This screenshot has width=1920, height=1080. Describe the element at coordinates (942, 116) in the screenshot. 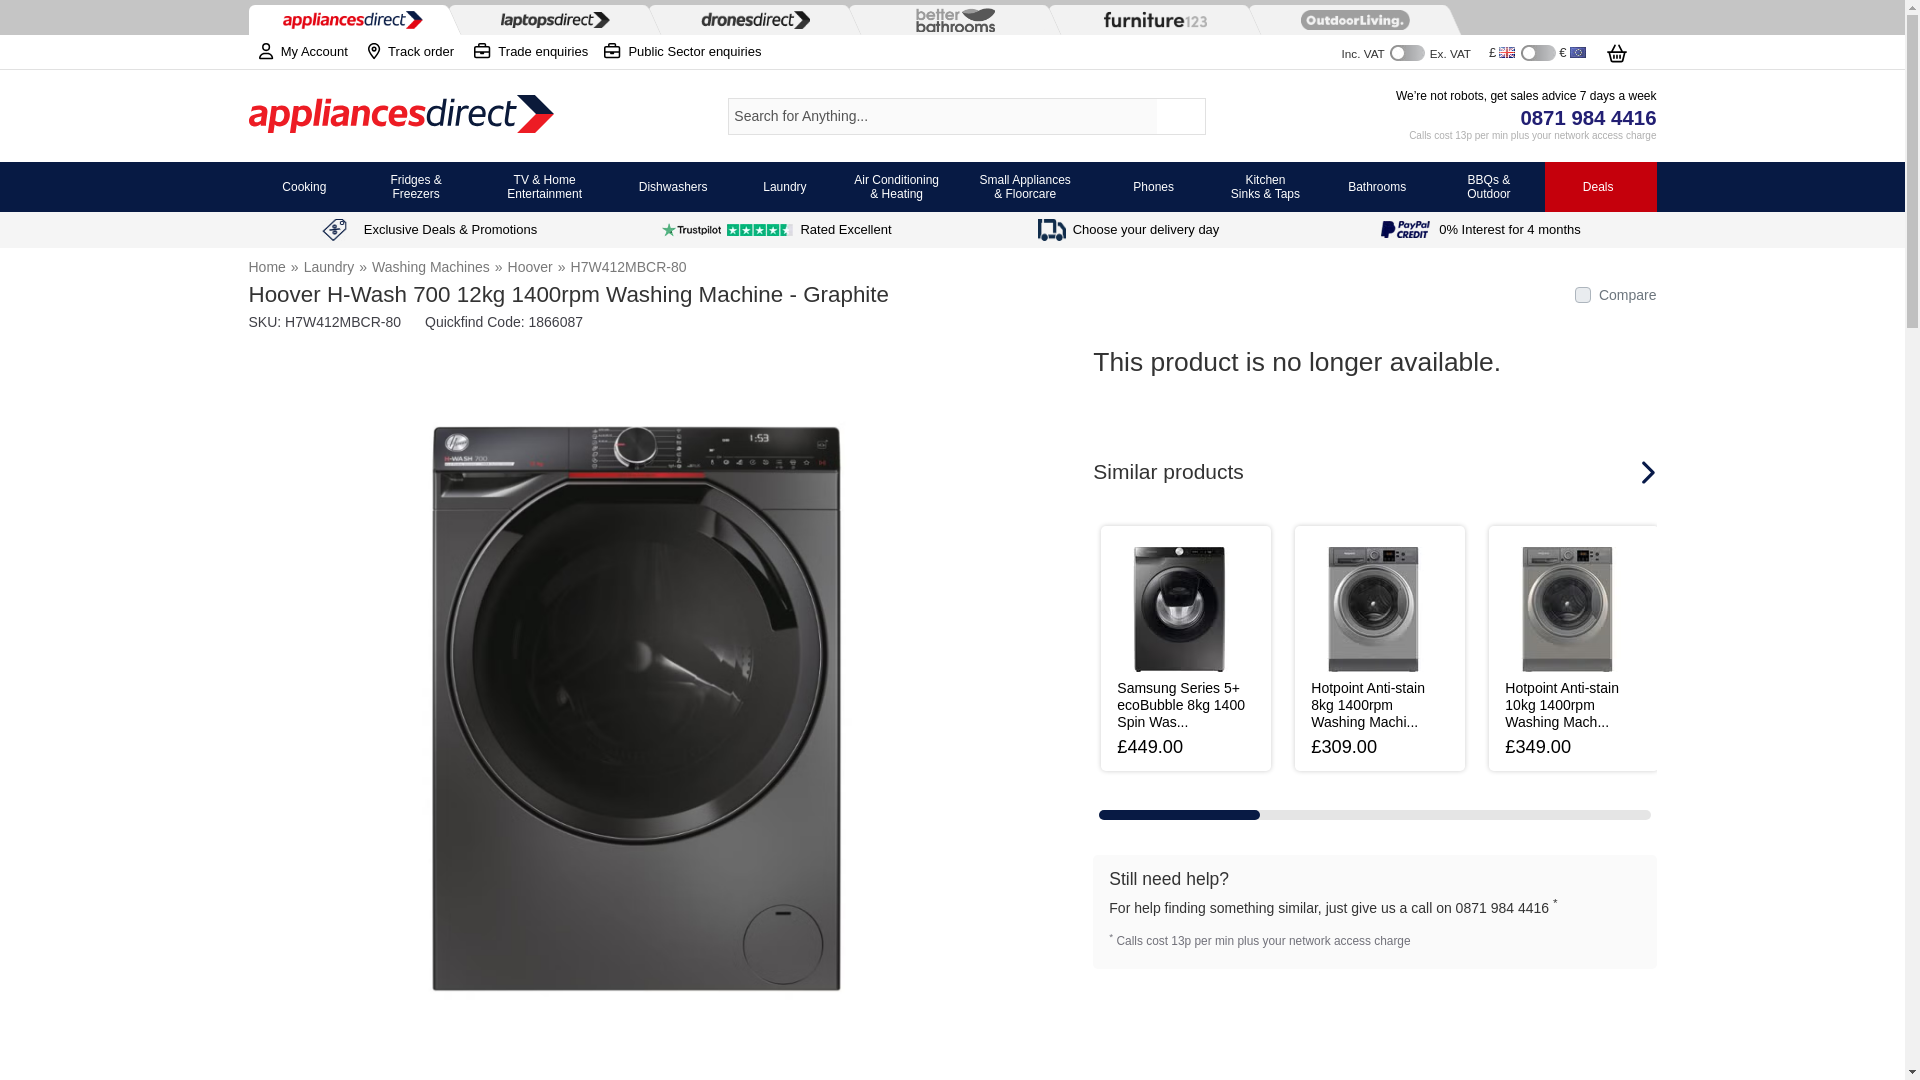

I see `Search for Anything...` at that location.